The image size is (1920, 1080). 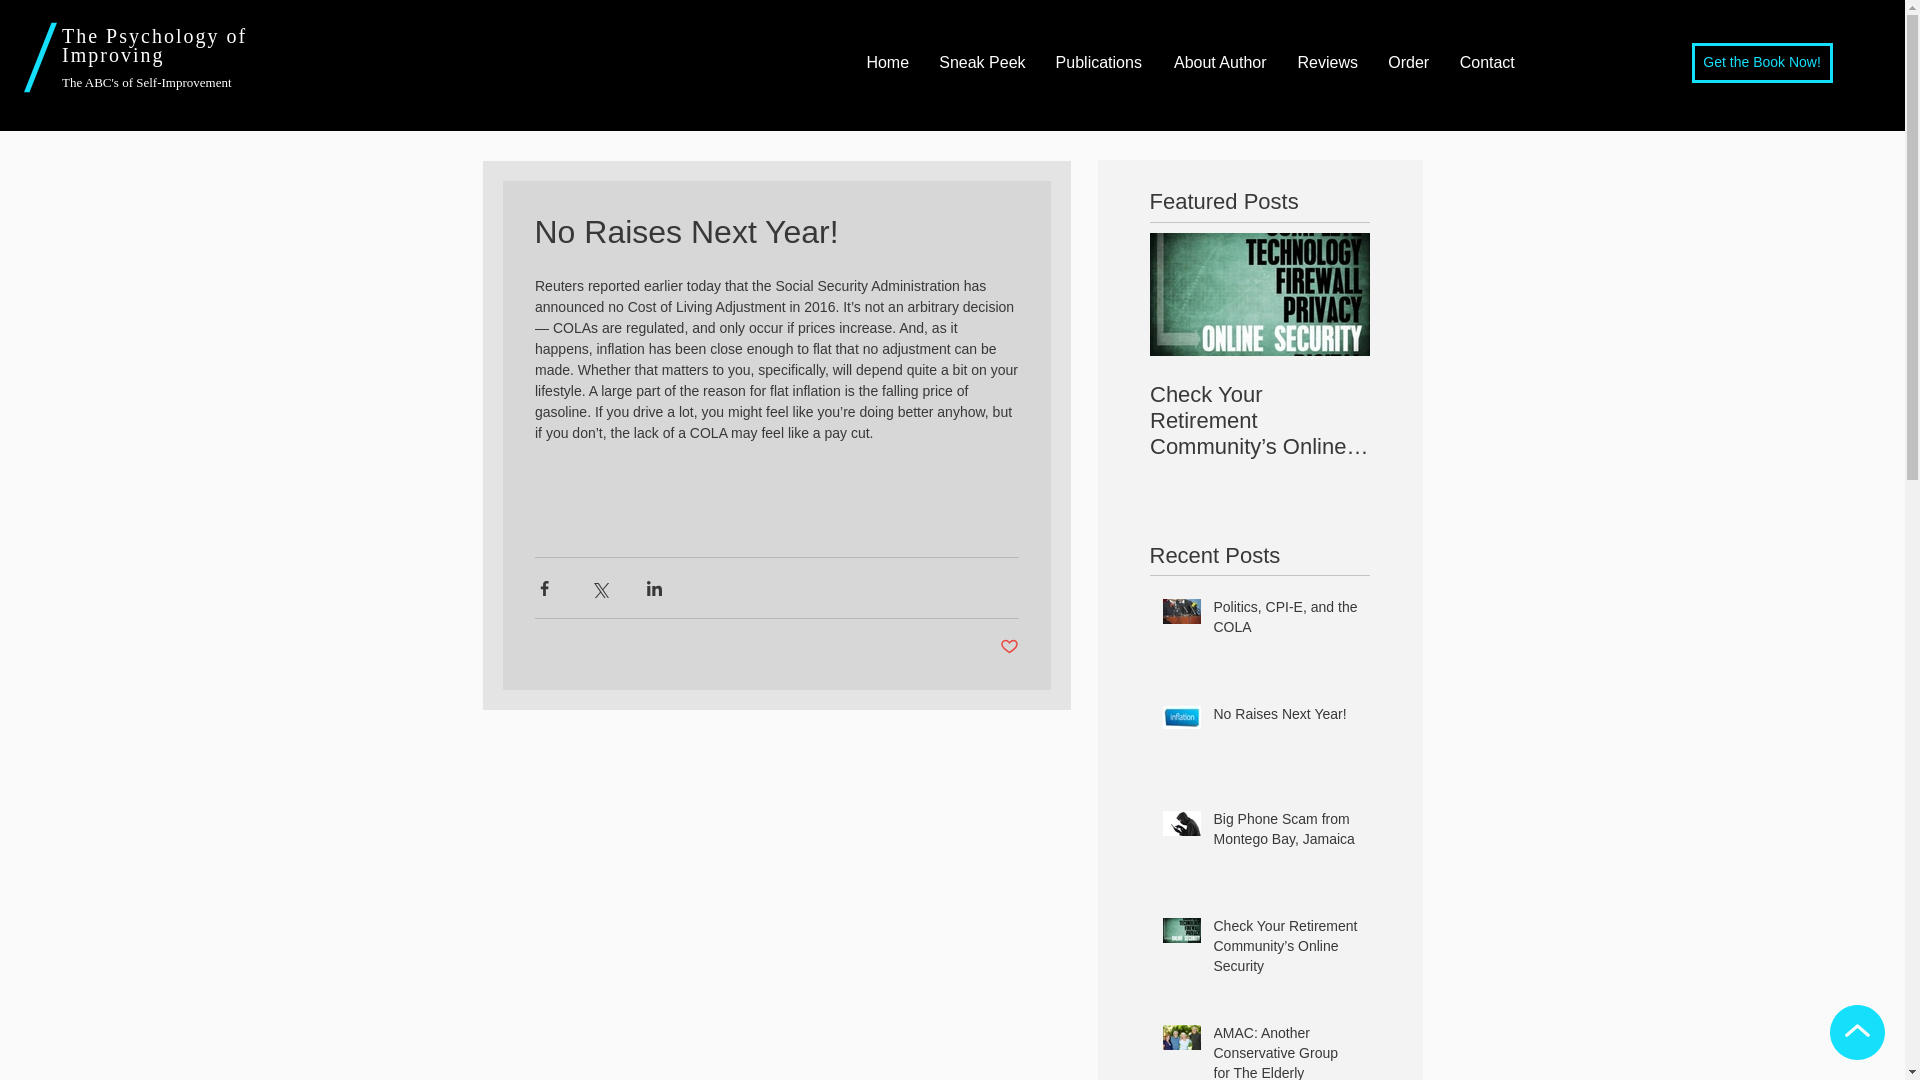 What do you see at coordinates (1486, 62) in the screenshot?
I see `Contact` at bounding box center [1486, 62].